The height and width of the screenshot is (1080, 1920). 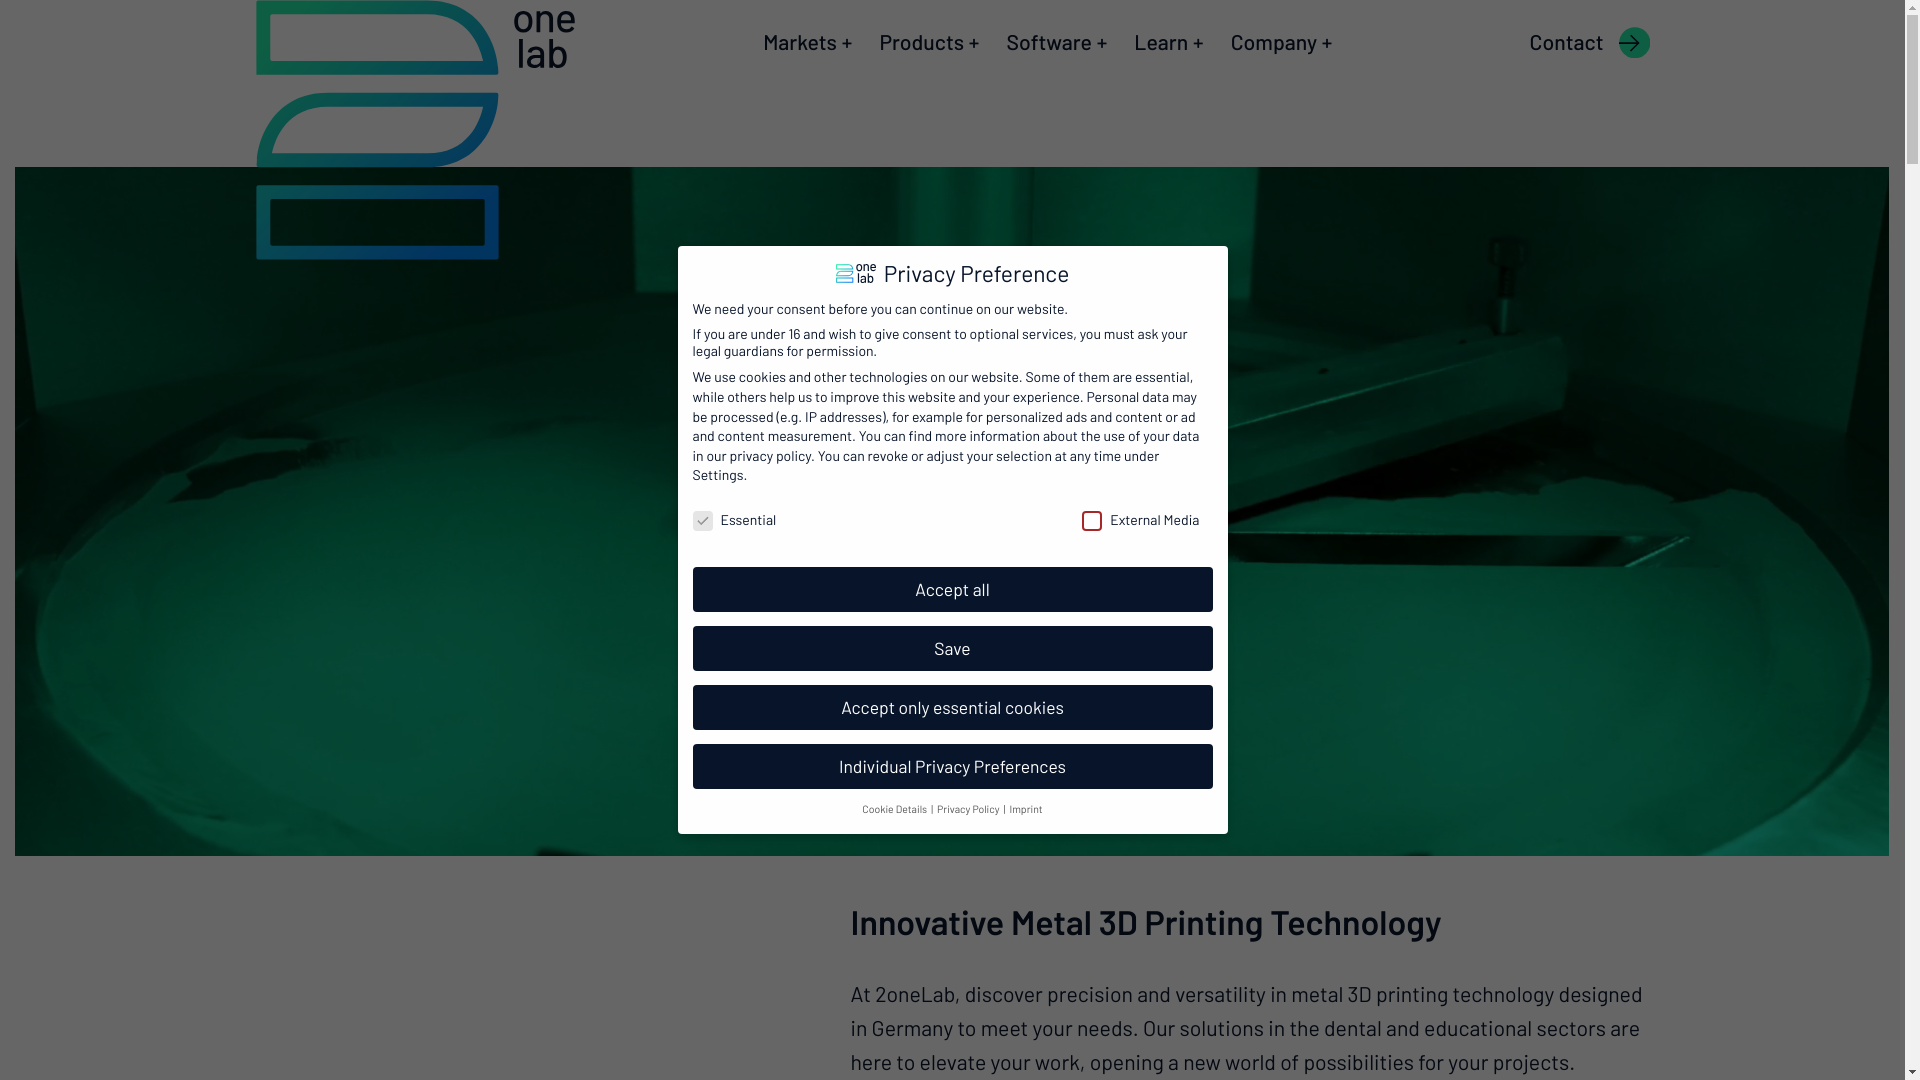 What do you see at coordinates (896, 808) in the screenshot?
I see `Cookie Details` at bounding box center [896, 808].